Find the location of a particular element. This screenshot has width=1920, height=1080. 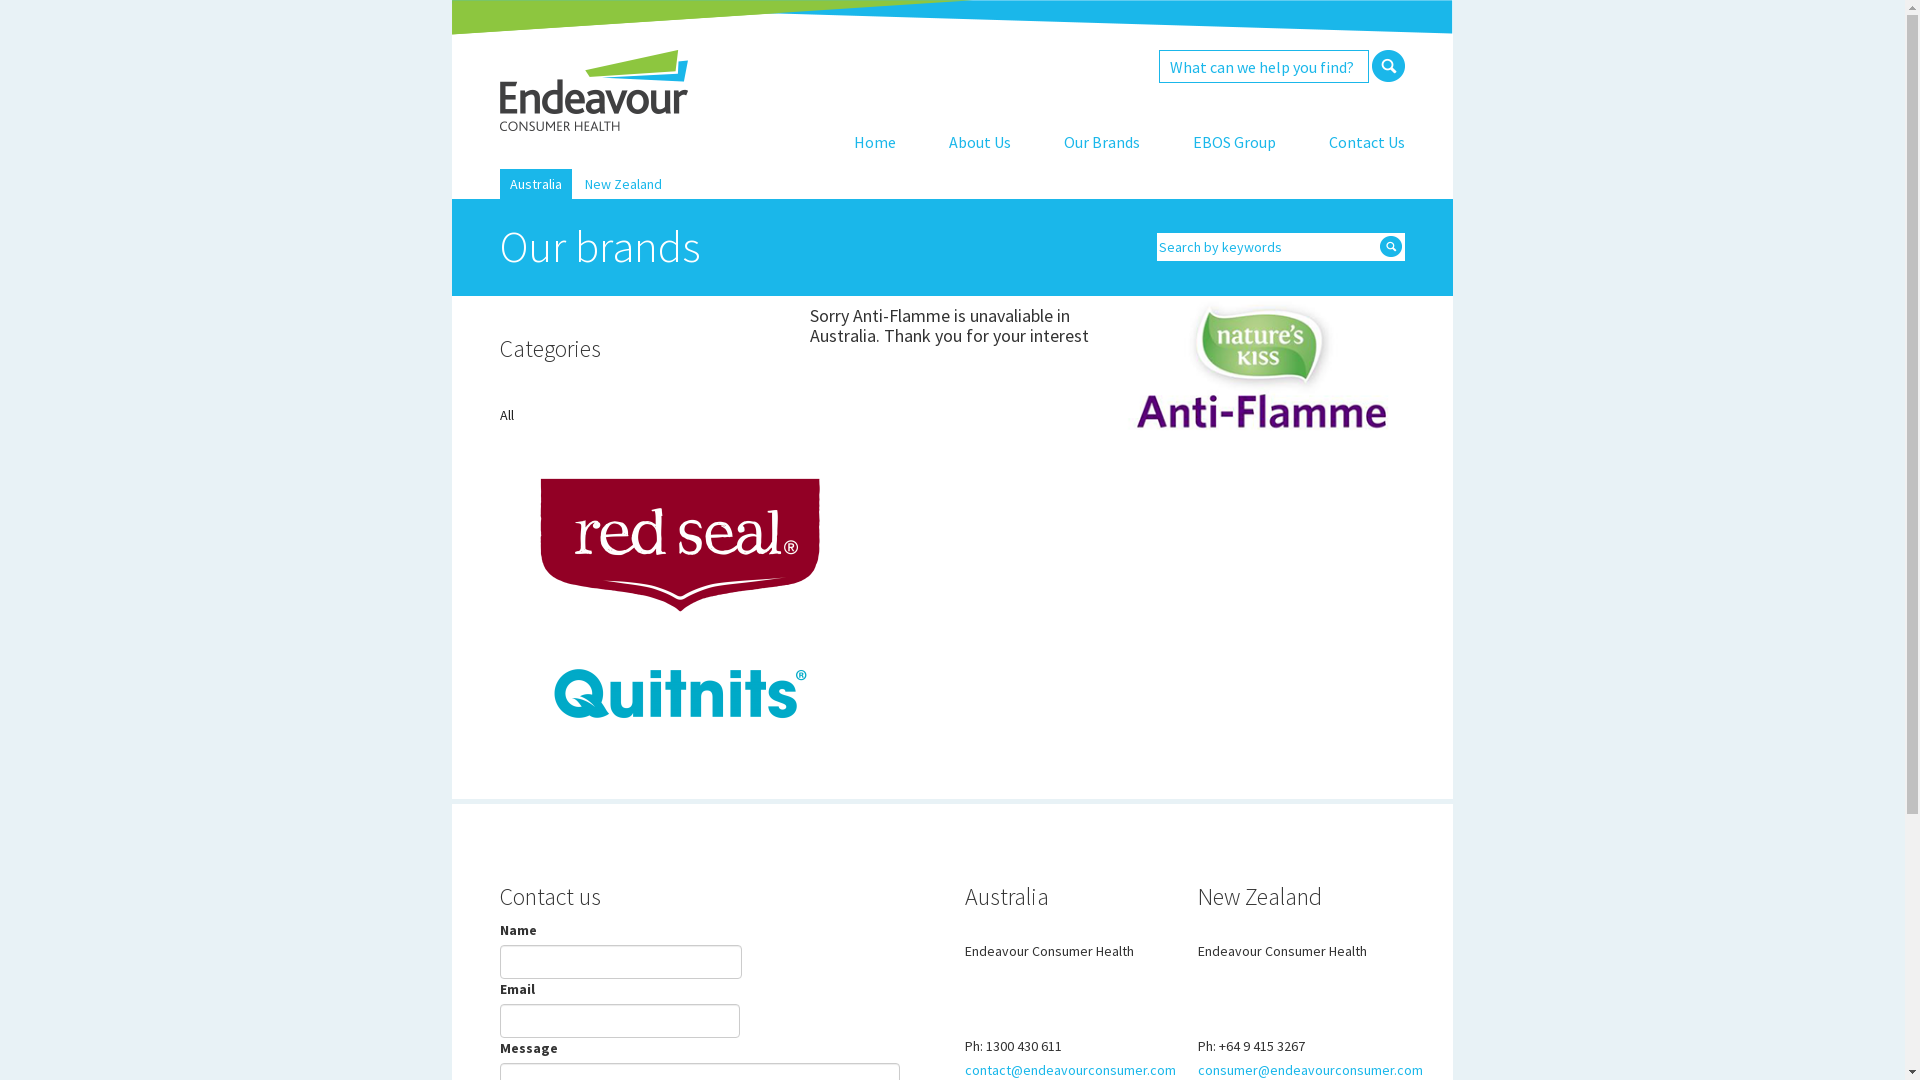

Australia is located at coordinates (536, 184).